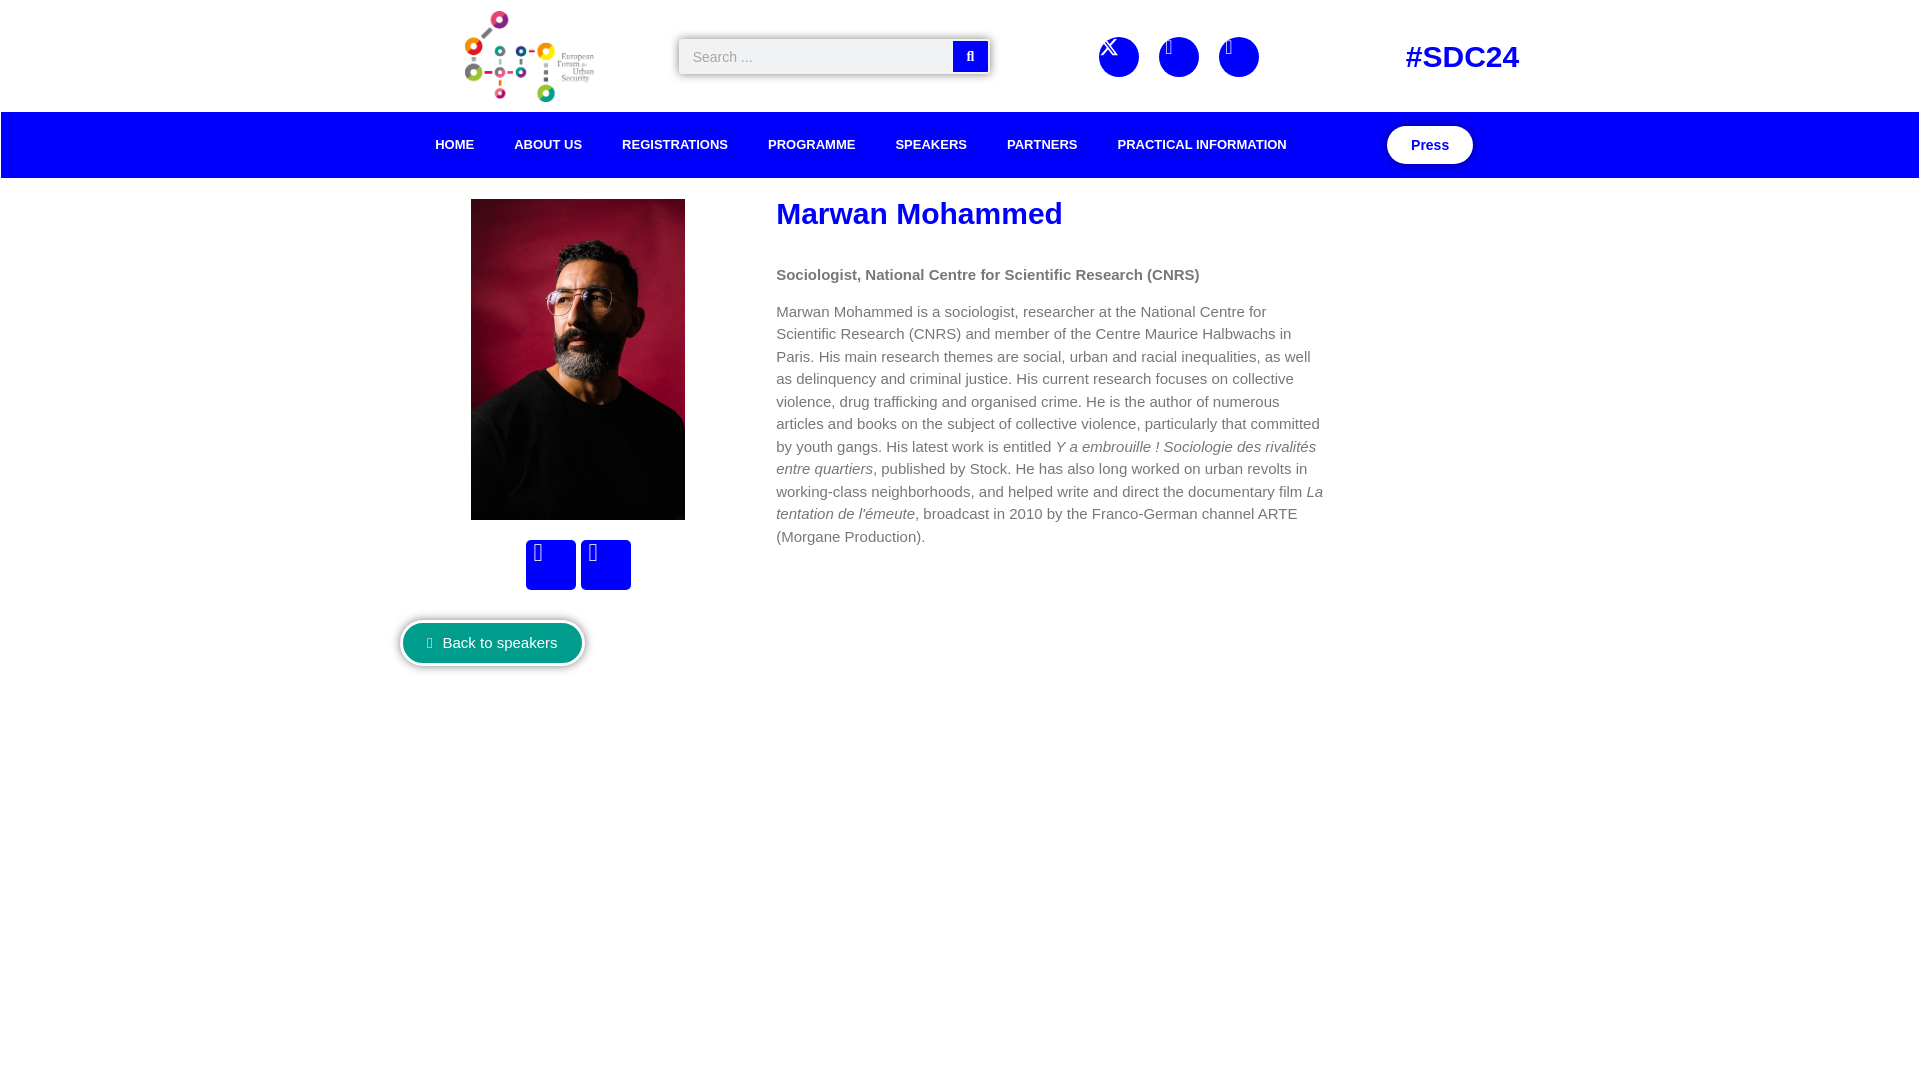 The height and width of the screenshot is (1080, 1920). Describe the element at coordinates (548, 145) in the screenshot. I see `ABOUT US` at that location.